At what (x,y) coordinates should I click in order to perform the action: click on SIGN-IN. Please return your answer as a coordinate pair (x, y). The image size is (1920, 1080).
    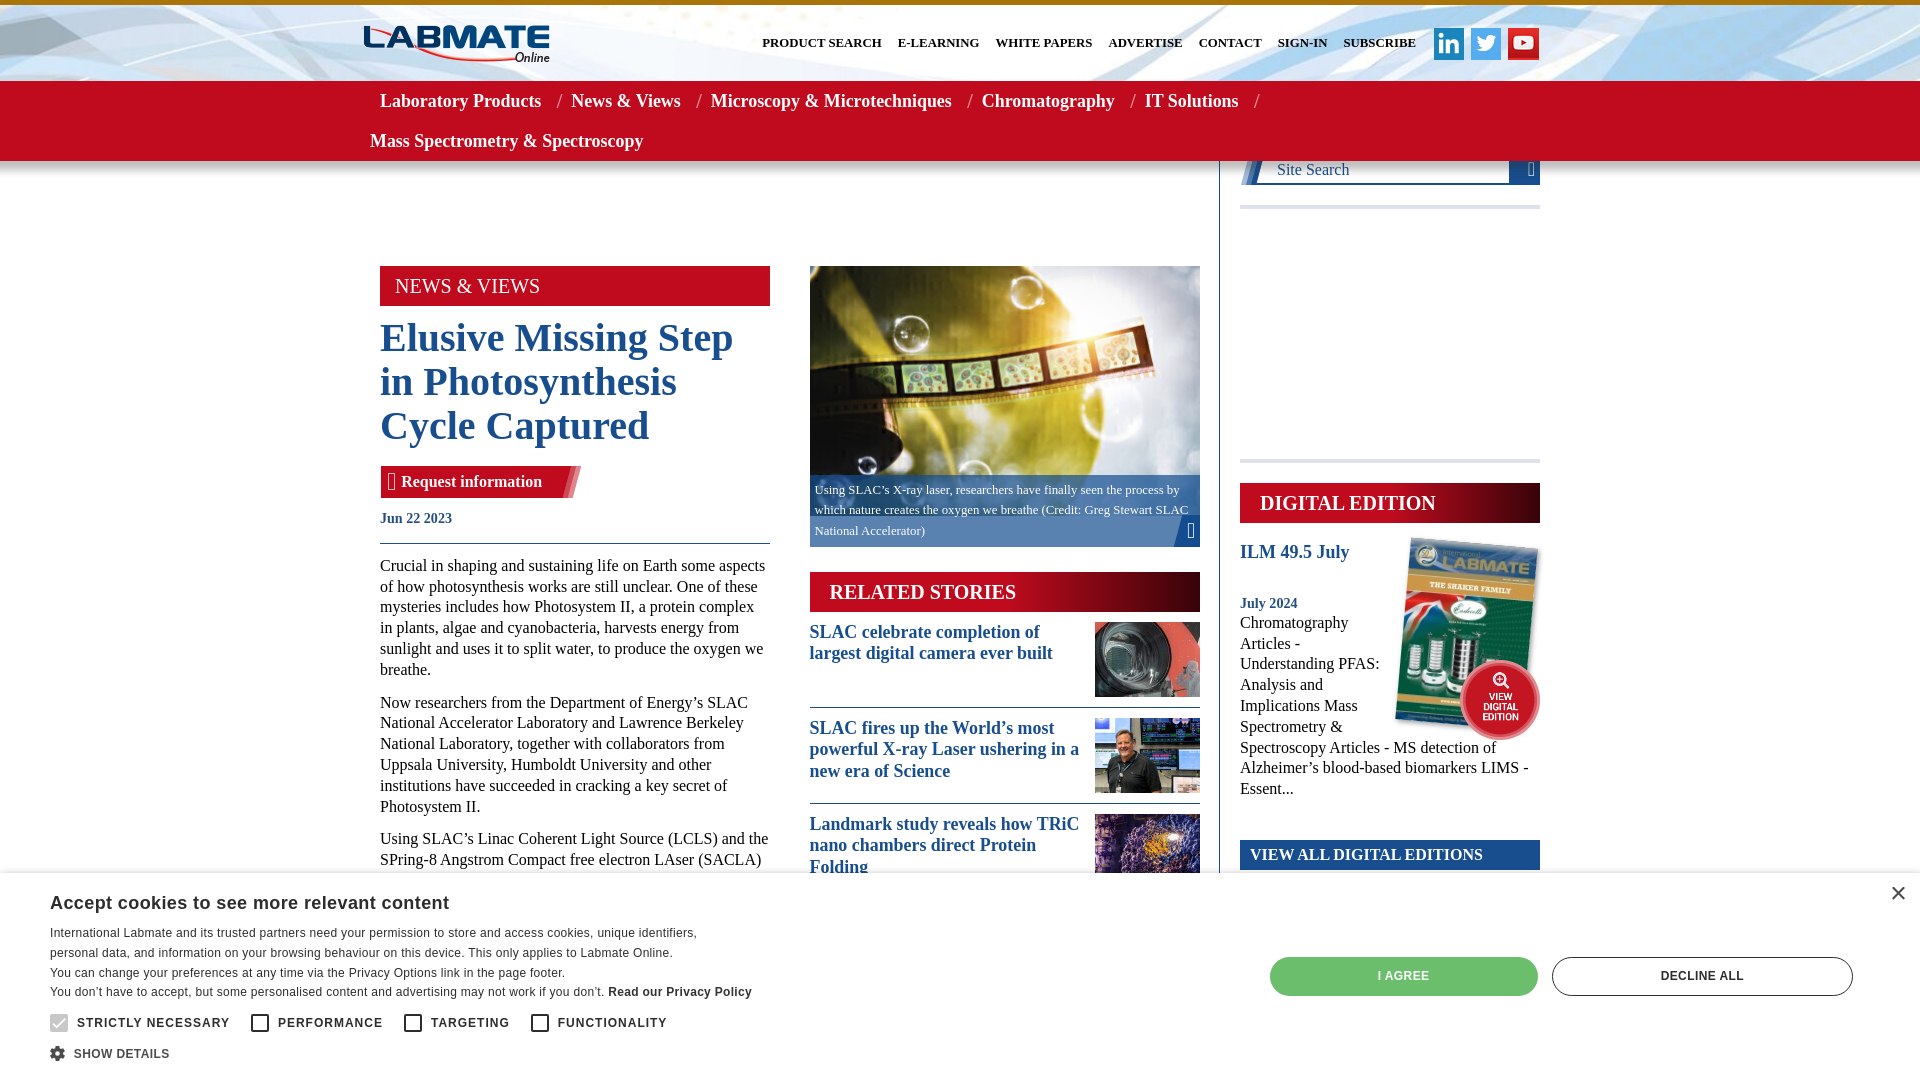
    Looking at the image, I should click on (1303, 43).